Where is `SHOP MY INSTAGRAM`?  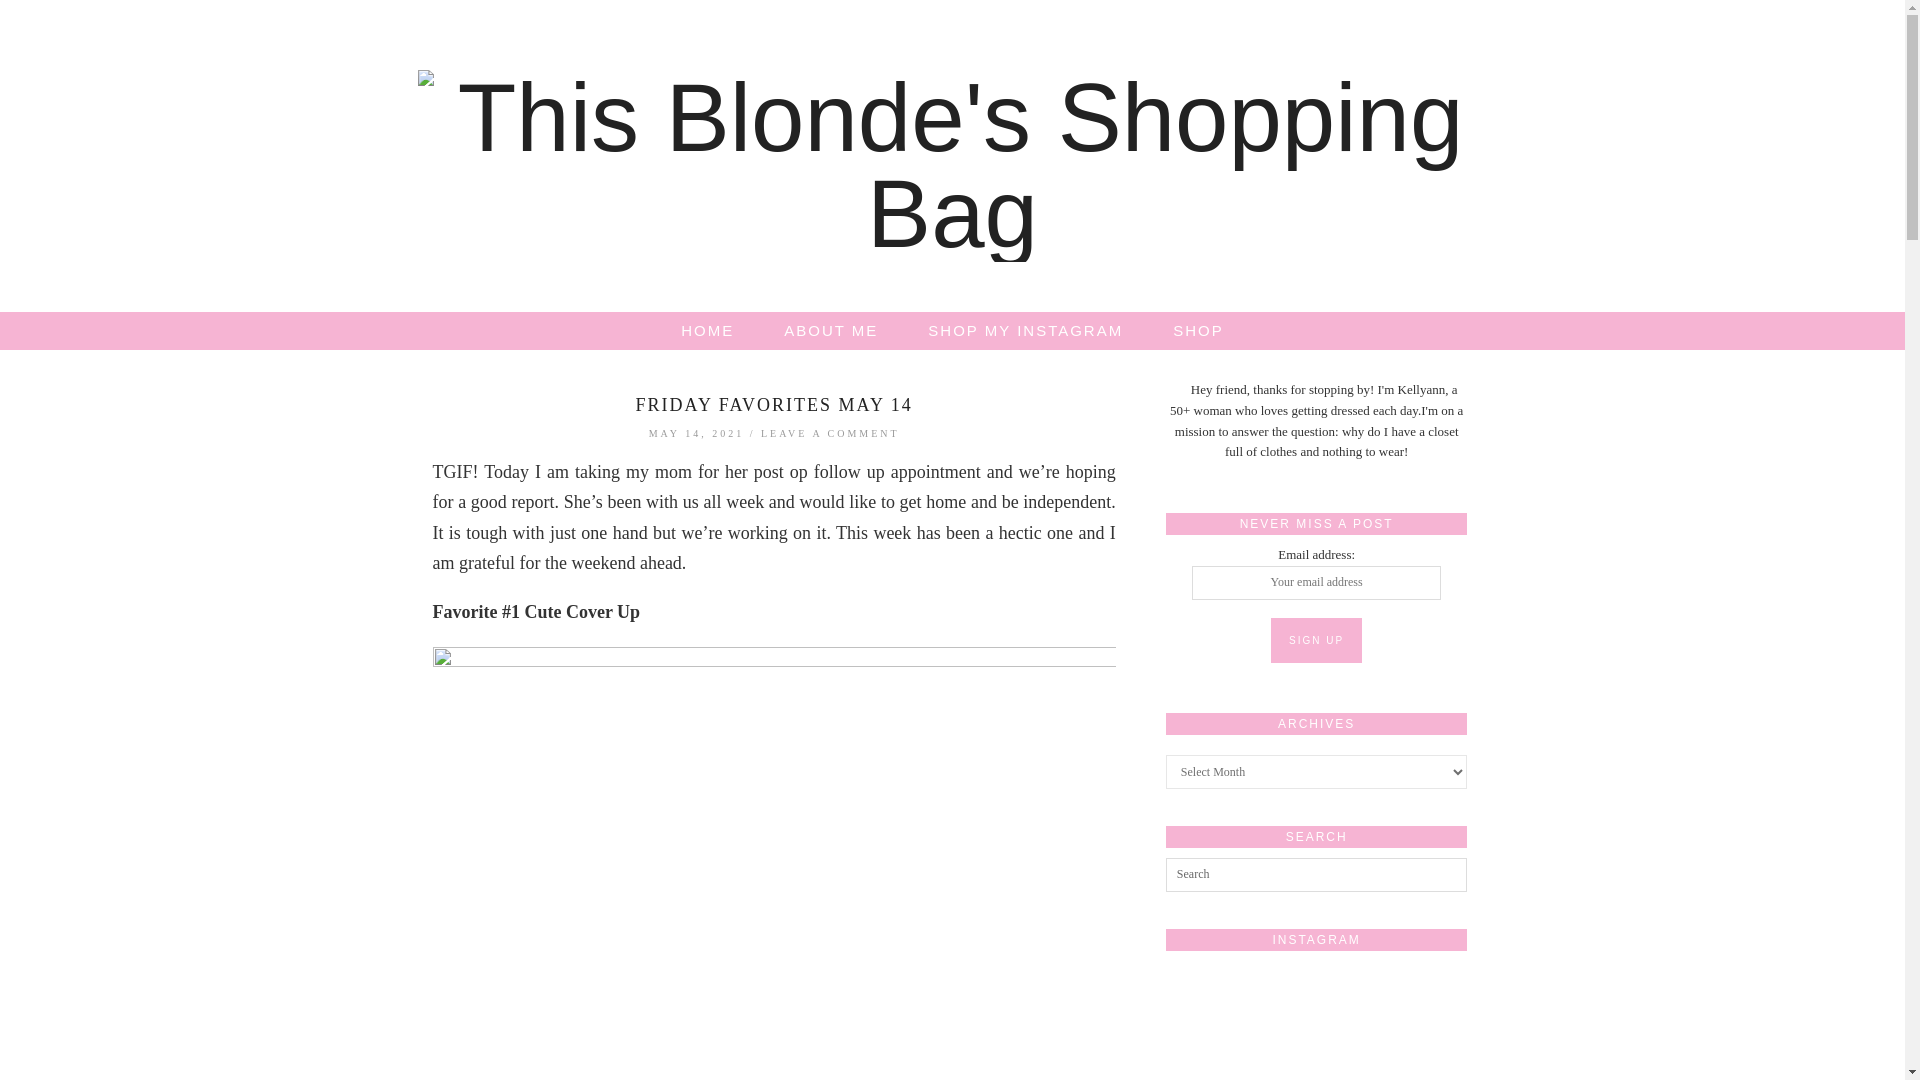
SHOP MY INSTAGRAM is located at coordinates (1025, 330).